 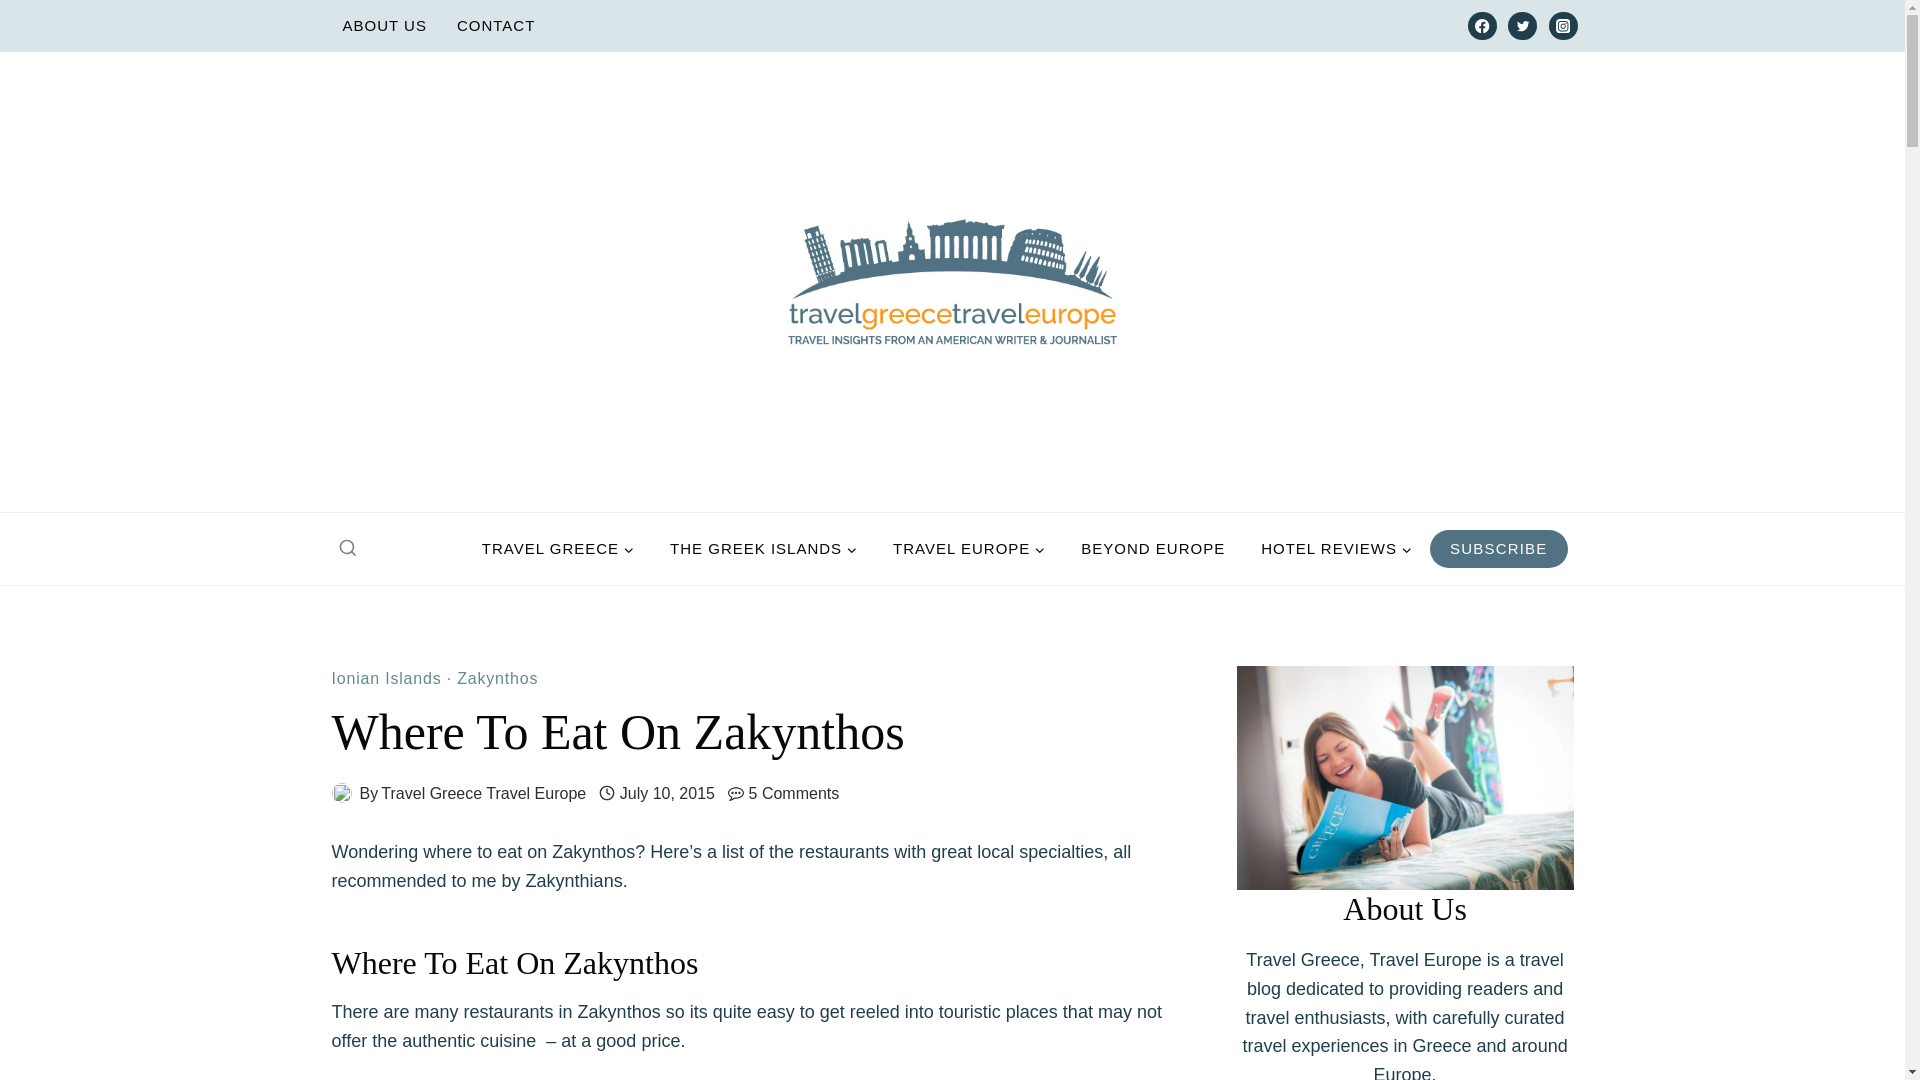 What do you see at coordinates (384, 26) in the screenshot?
I see `ABOUT US` at bounding box center [384, 26].